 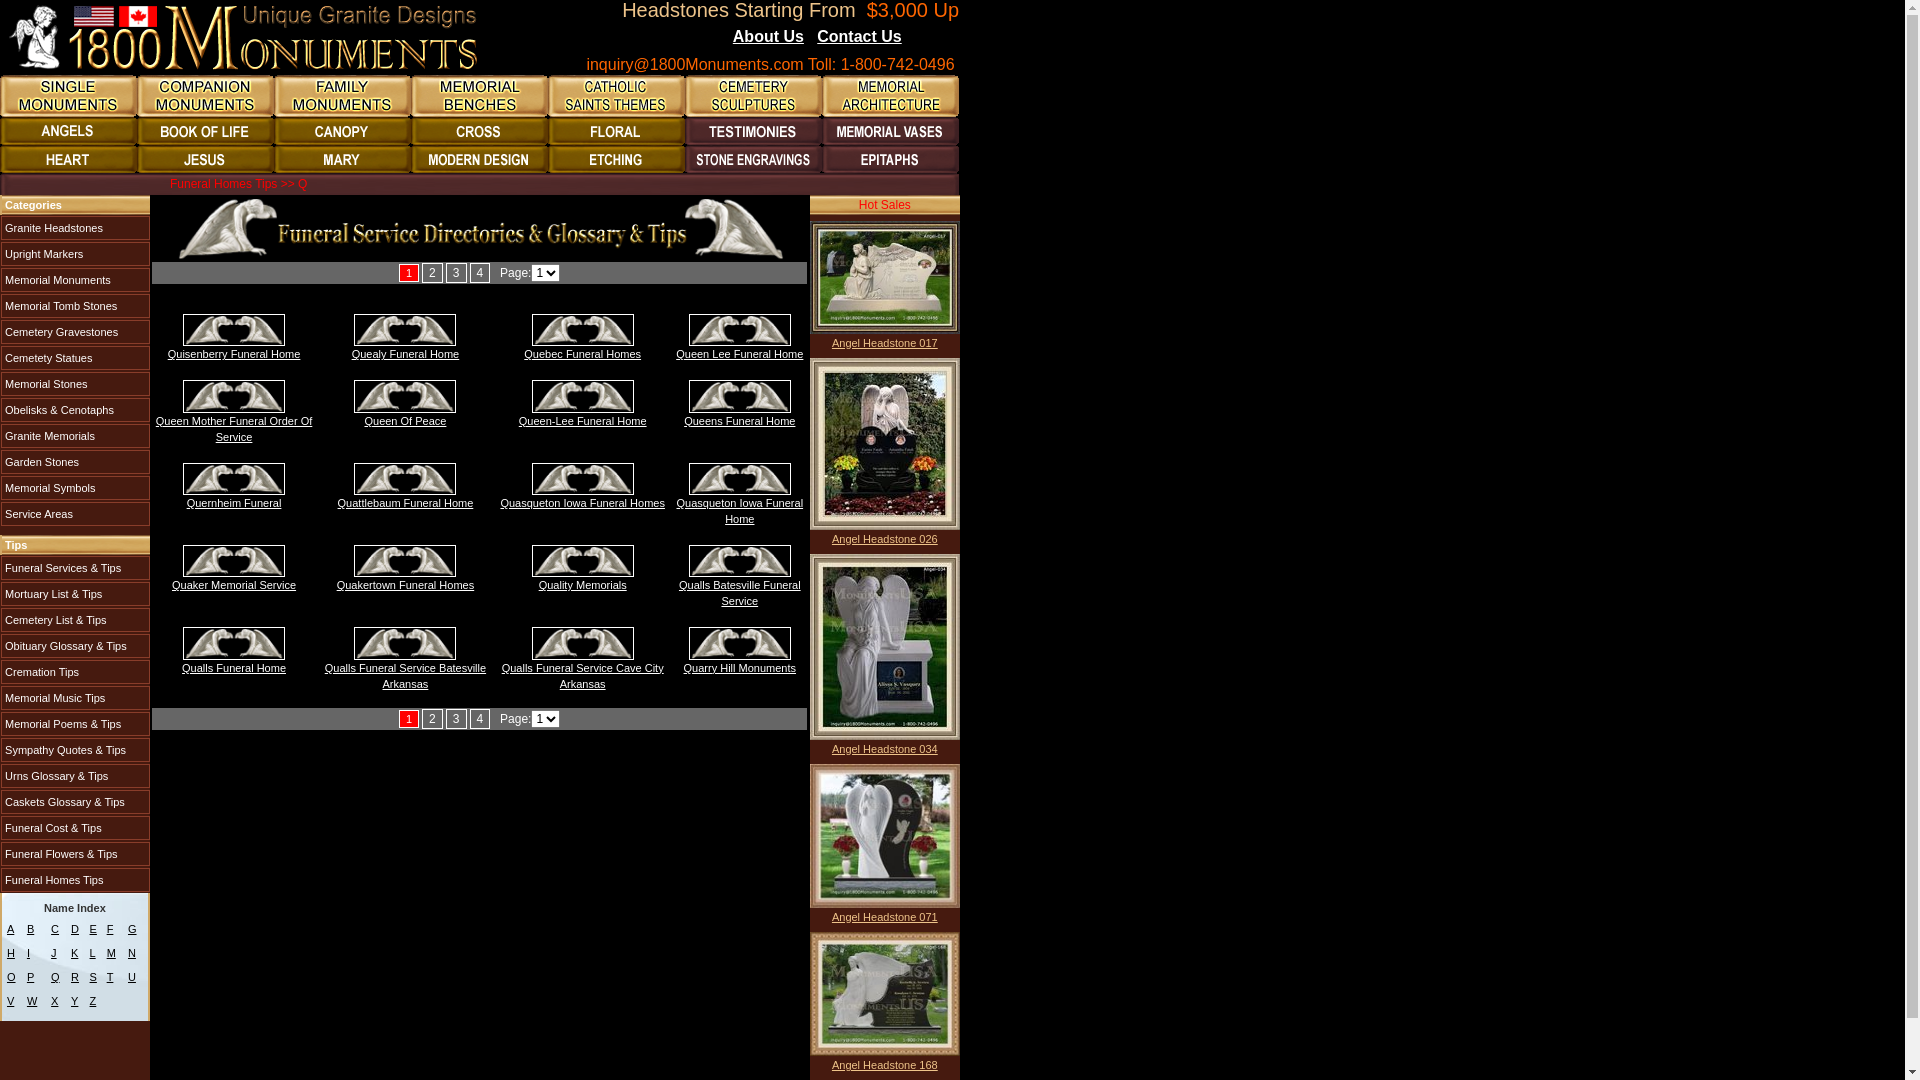 I want to click on  Garden Stones, so click(x=76, y=462).